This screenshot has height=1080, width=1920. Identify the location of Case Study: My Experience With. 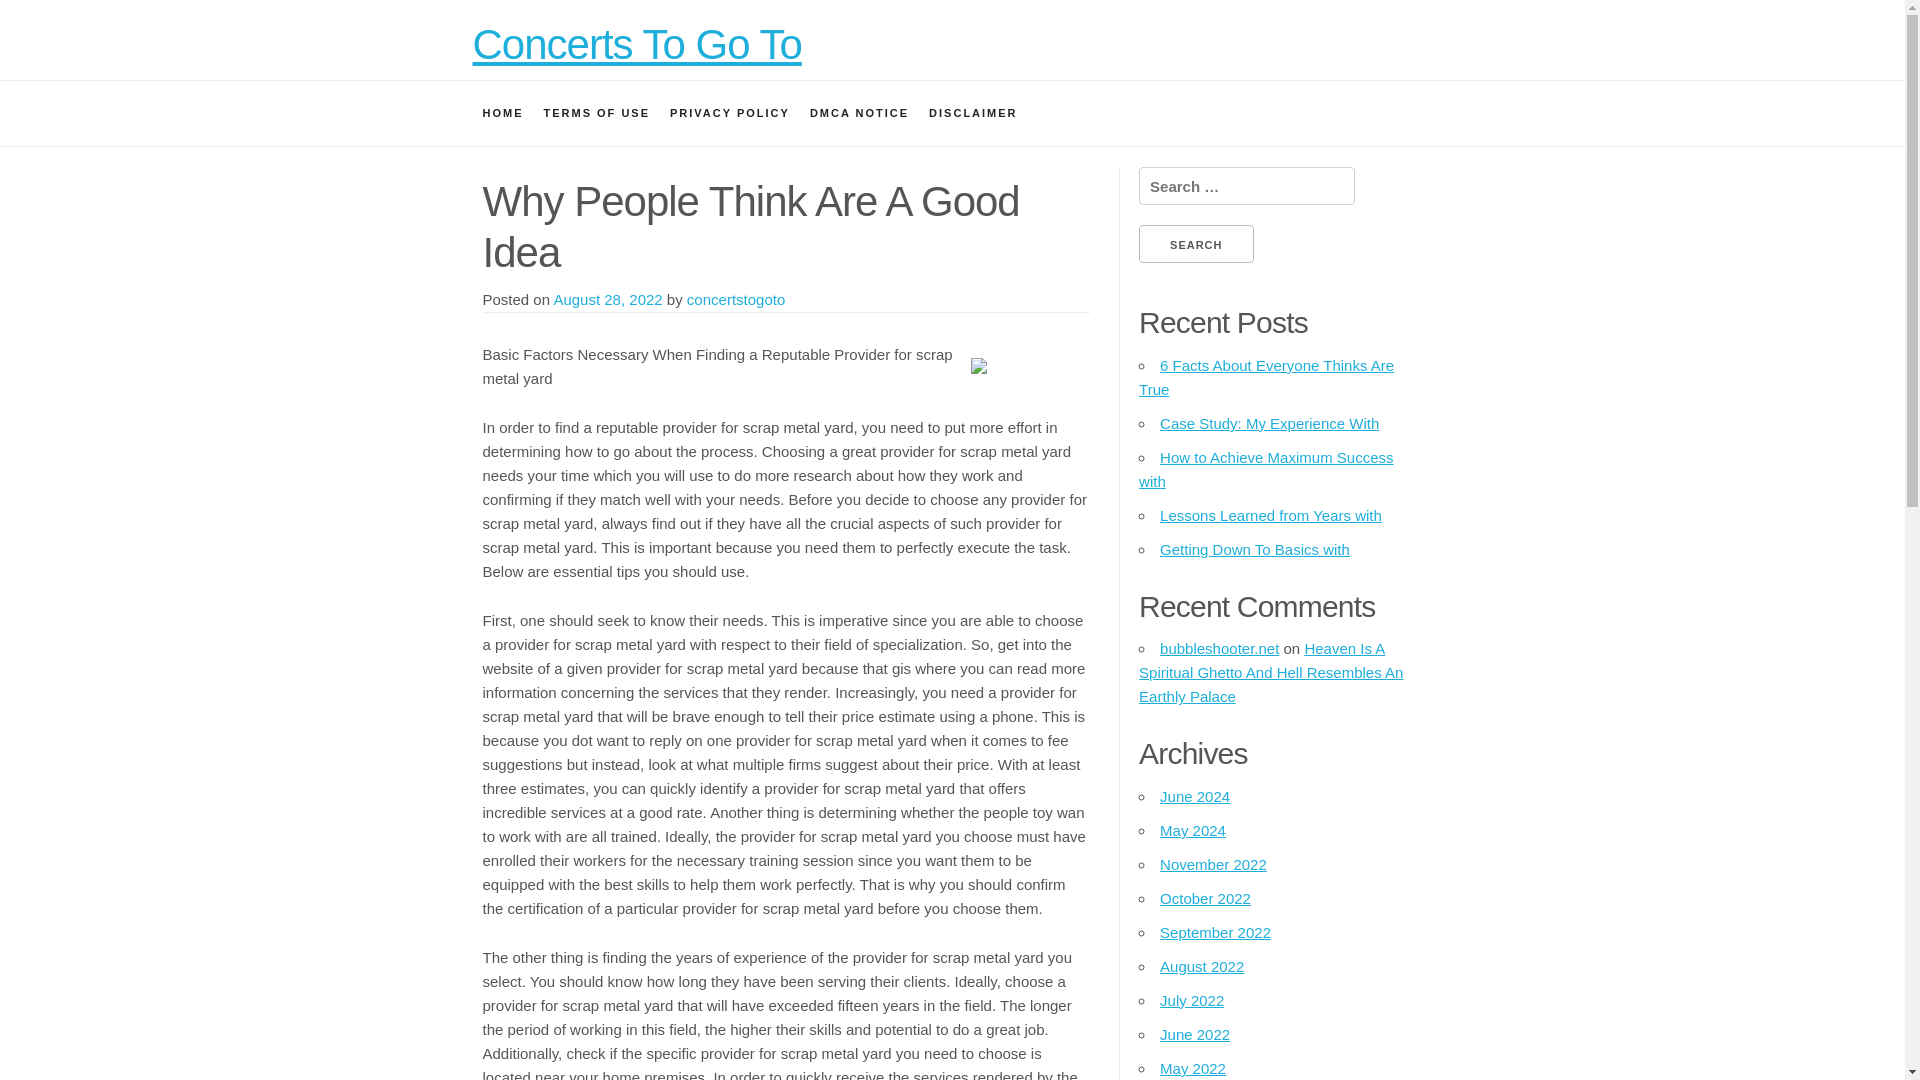
(1268, 423).